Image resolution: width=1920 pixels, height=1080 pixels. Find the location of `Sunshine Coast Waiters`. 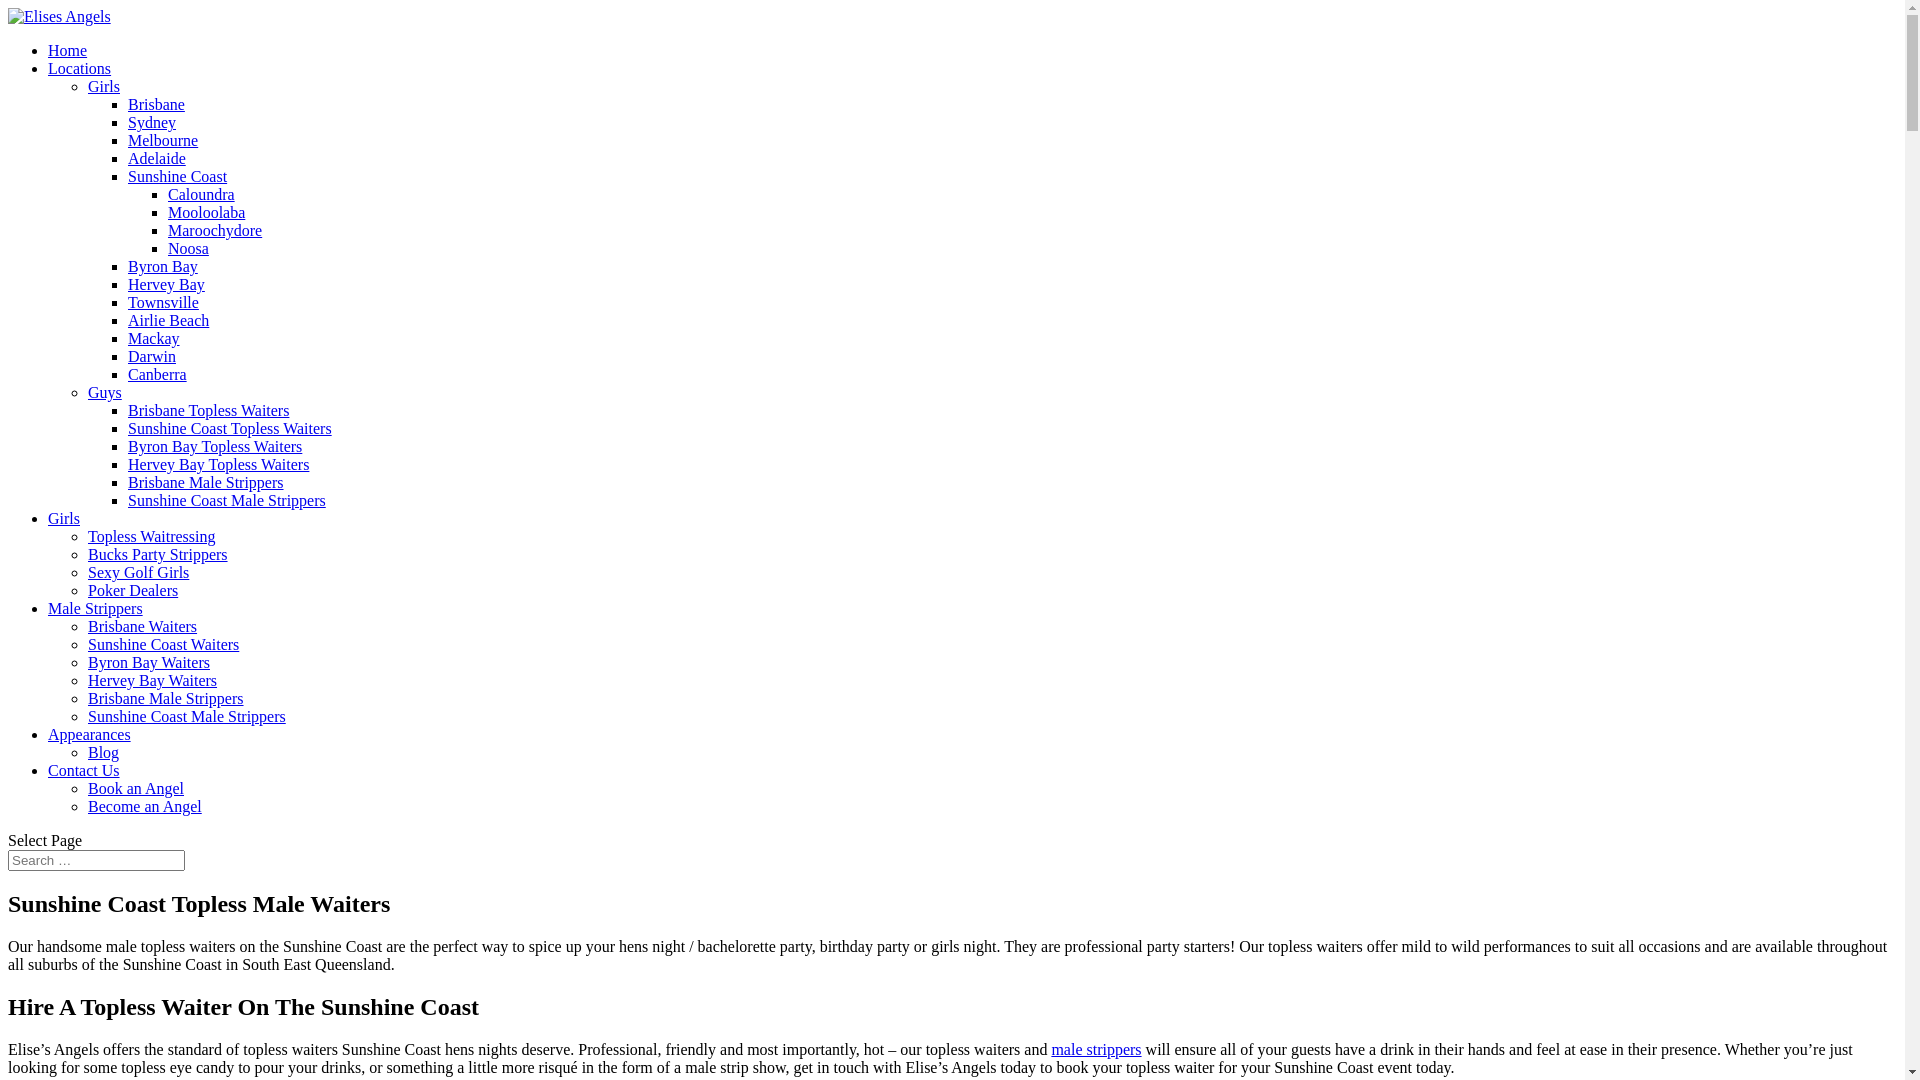

Sunshine Coast Waiters is located at coordinates (164, 644).